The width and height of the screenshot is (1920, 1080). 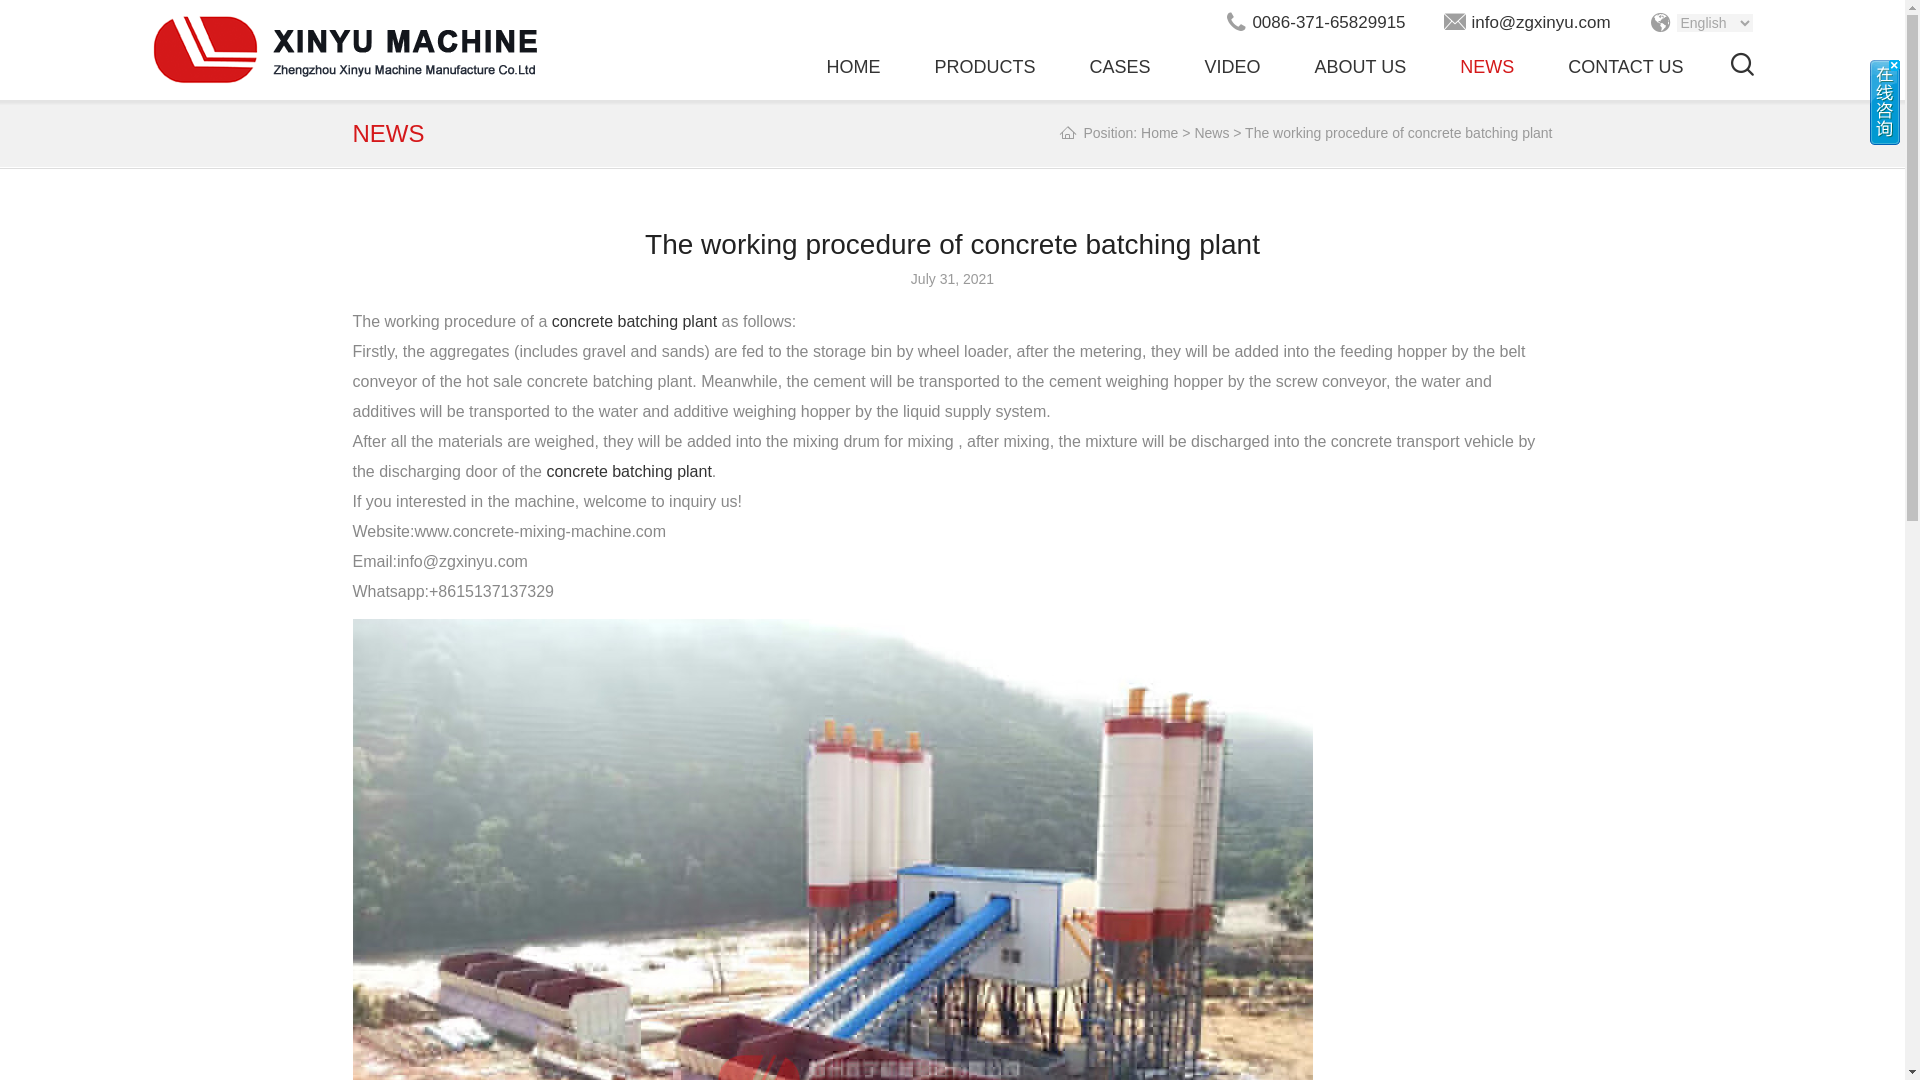 What do you see at coordinates (1231, 67) in the screenshot?
I see `VIDEO` at bounding box center [1231, 67].